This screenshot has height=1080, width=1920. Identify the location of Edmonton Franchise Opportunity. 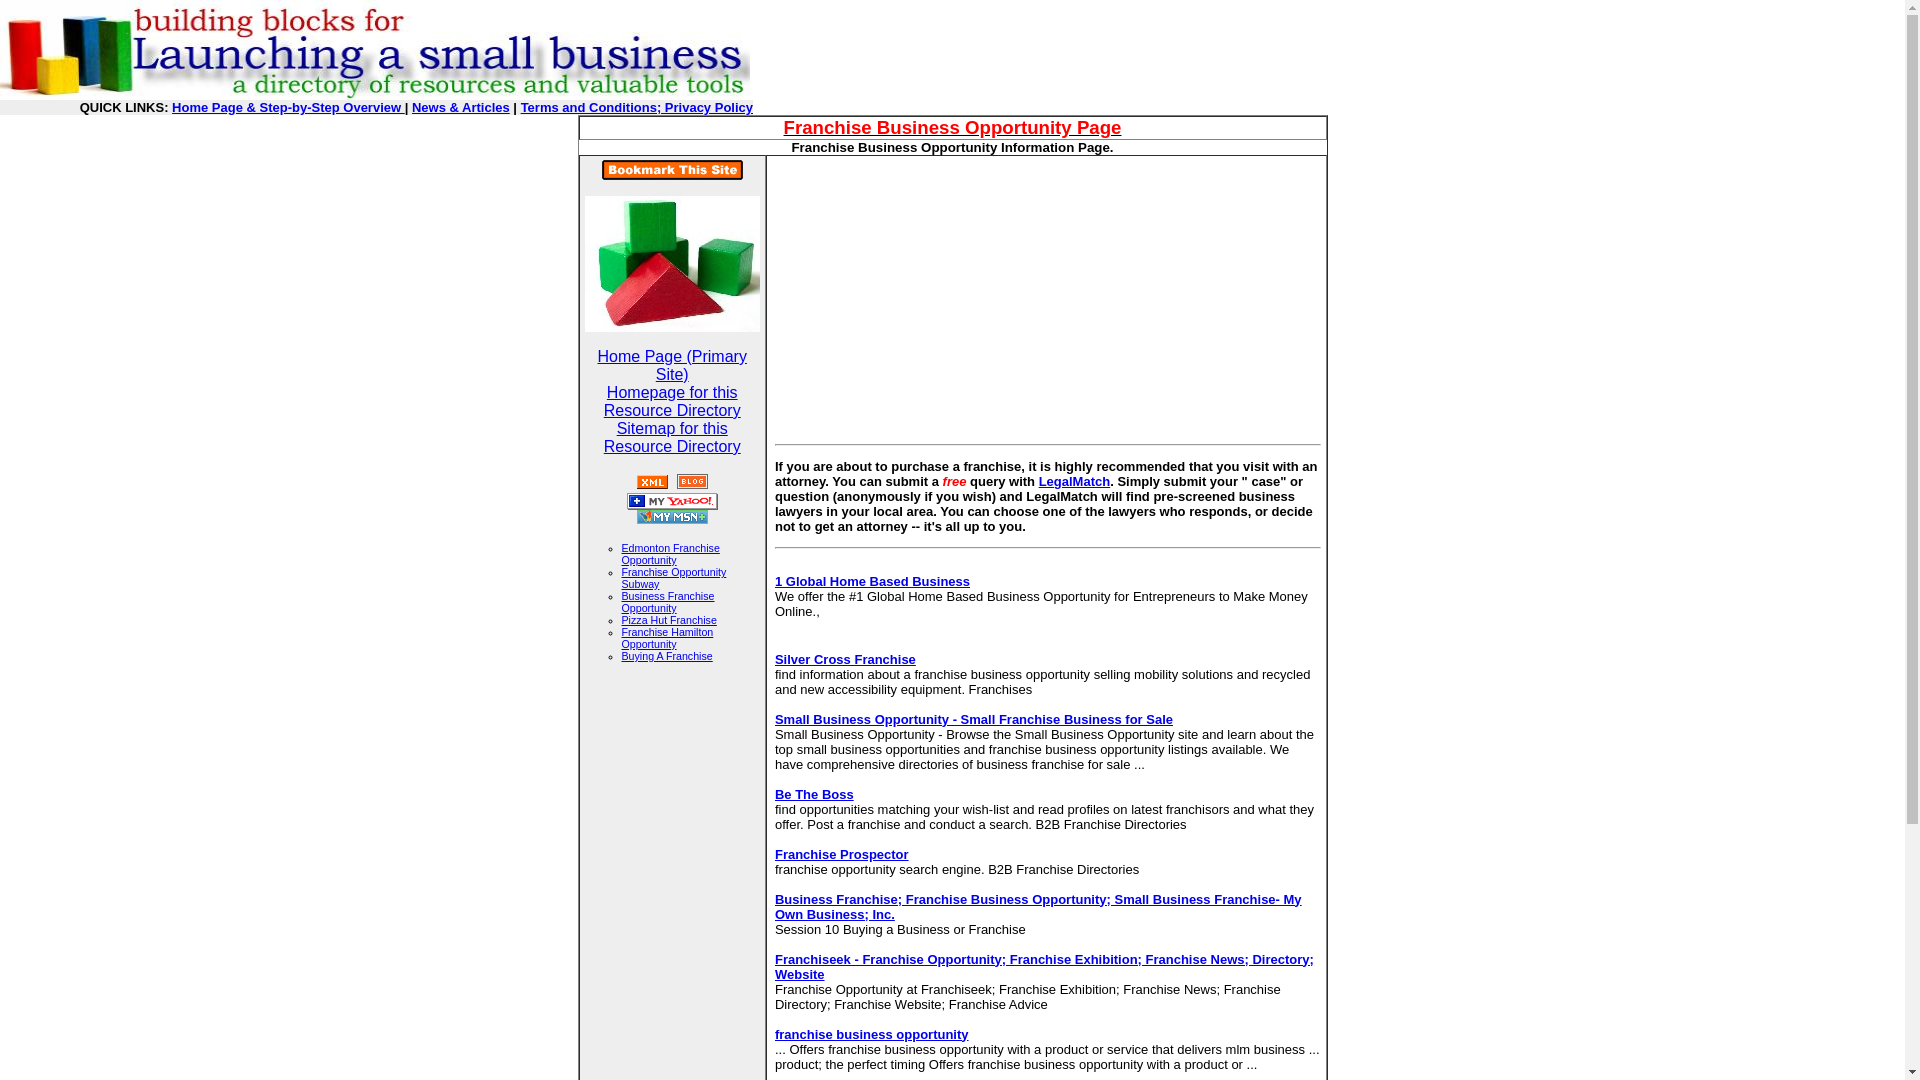
(671, 554).